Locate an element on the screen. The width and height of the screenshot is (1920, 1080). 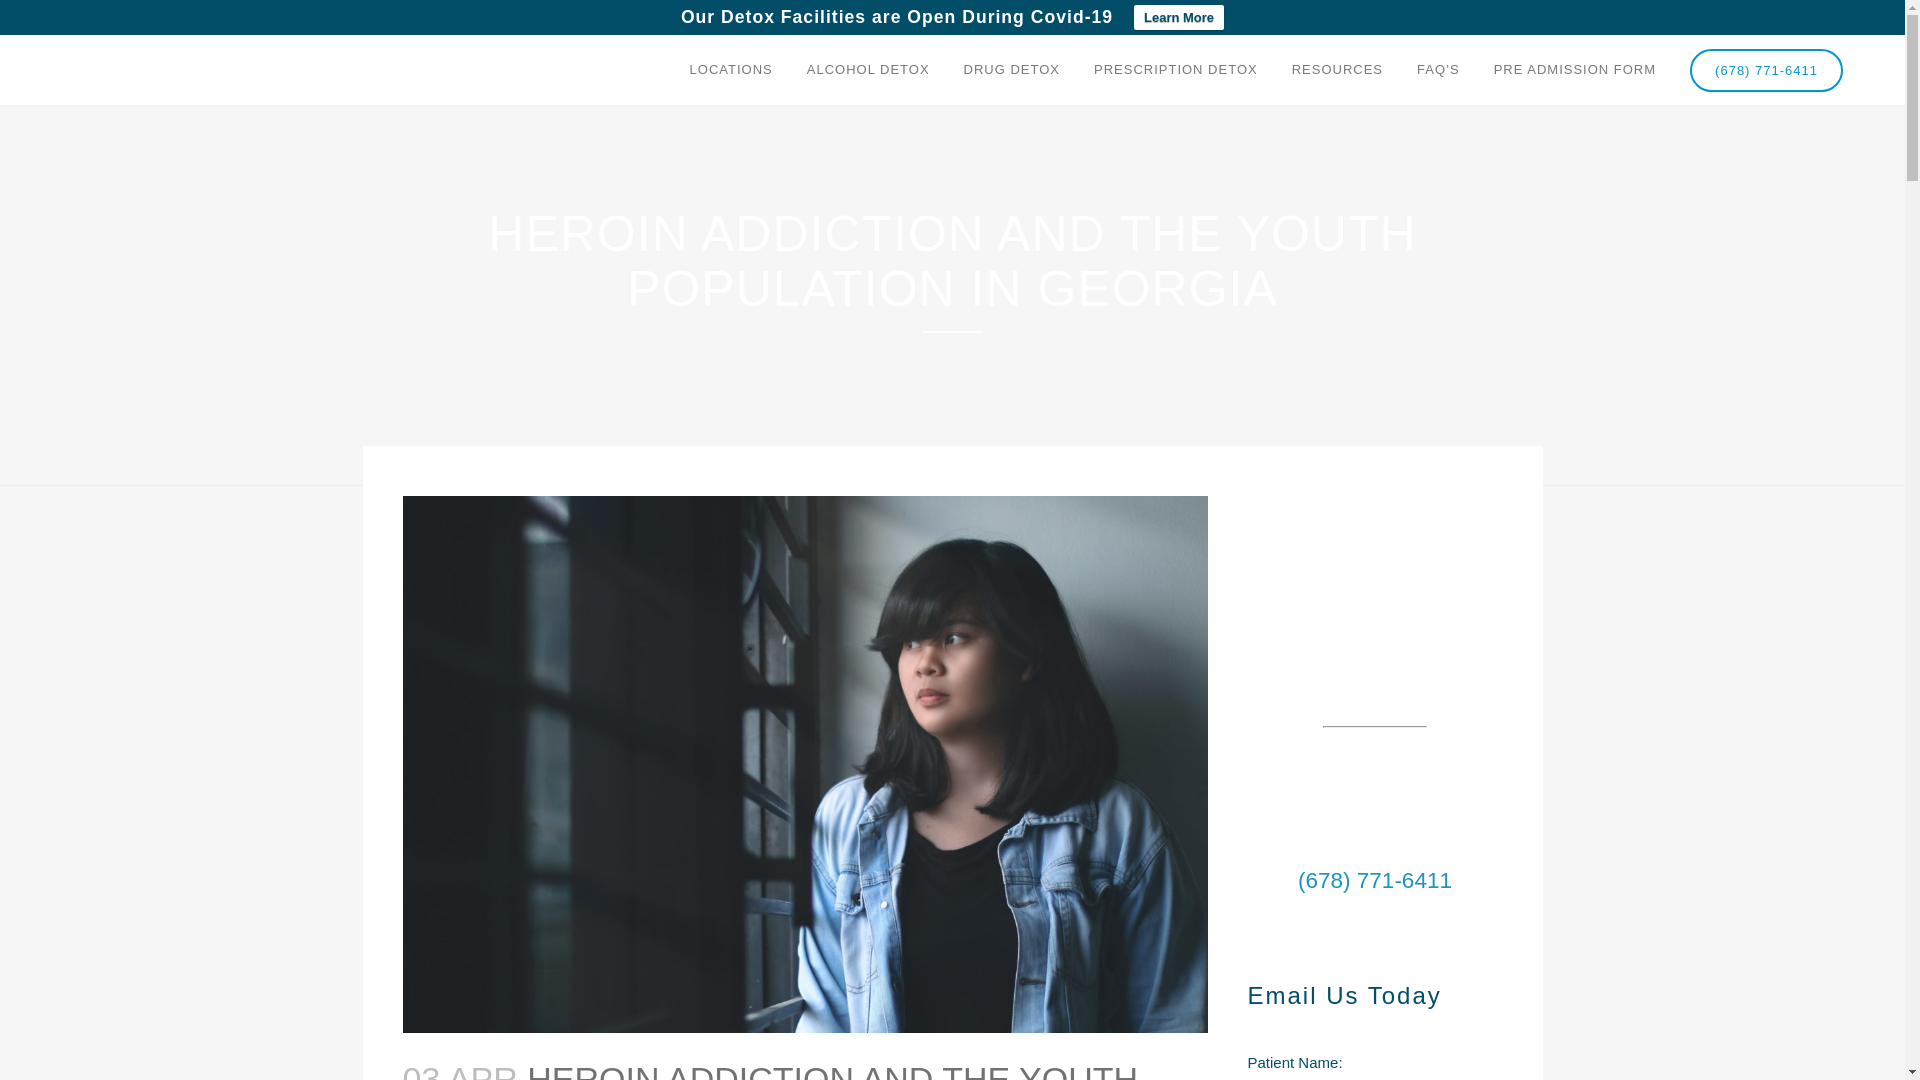
DRUG DETOX is located at coordinates (1012, 69).